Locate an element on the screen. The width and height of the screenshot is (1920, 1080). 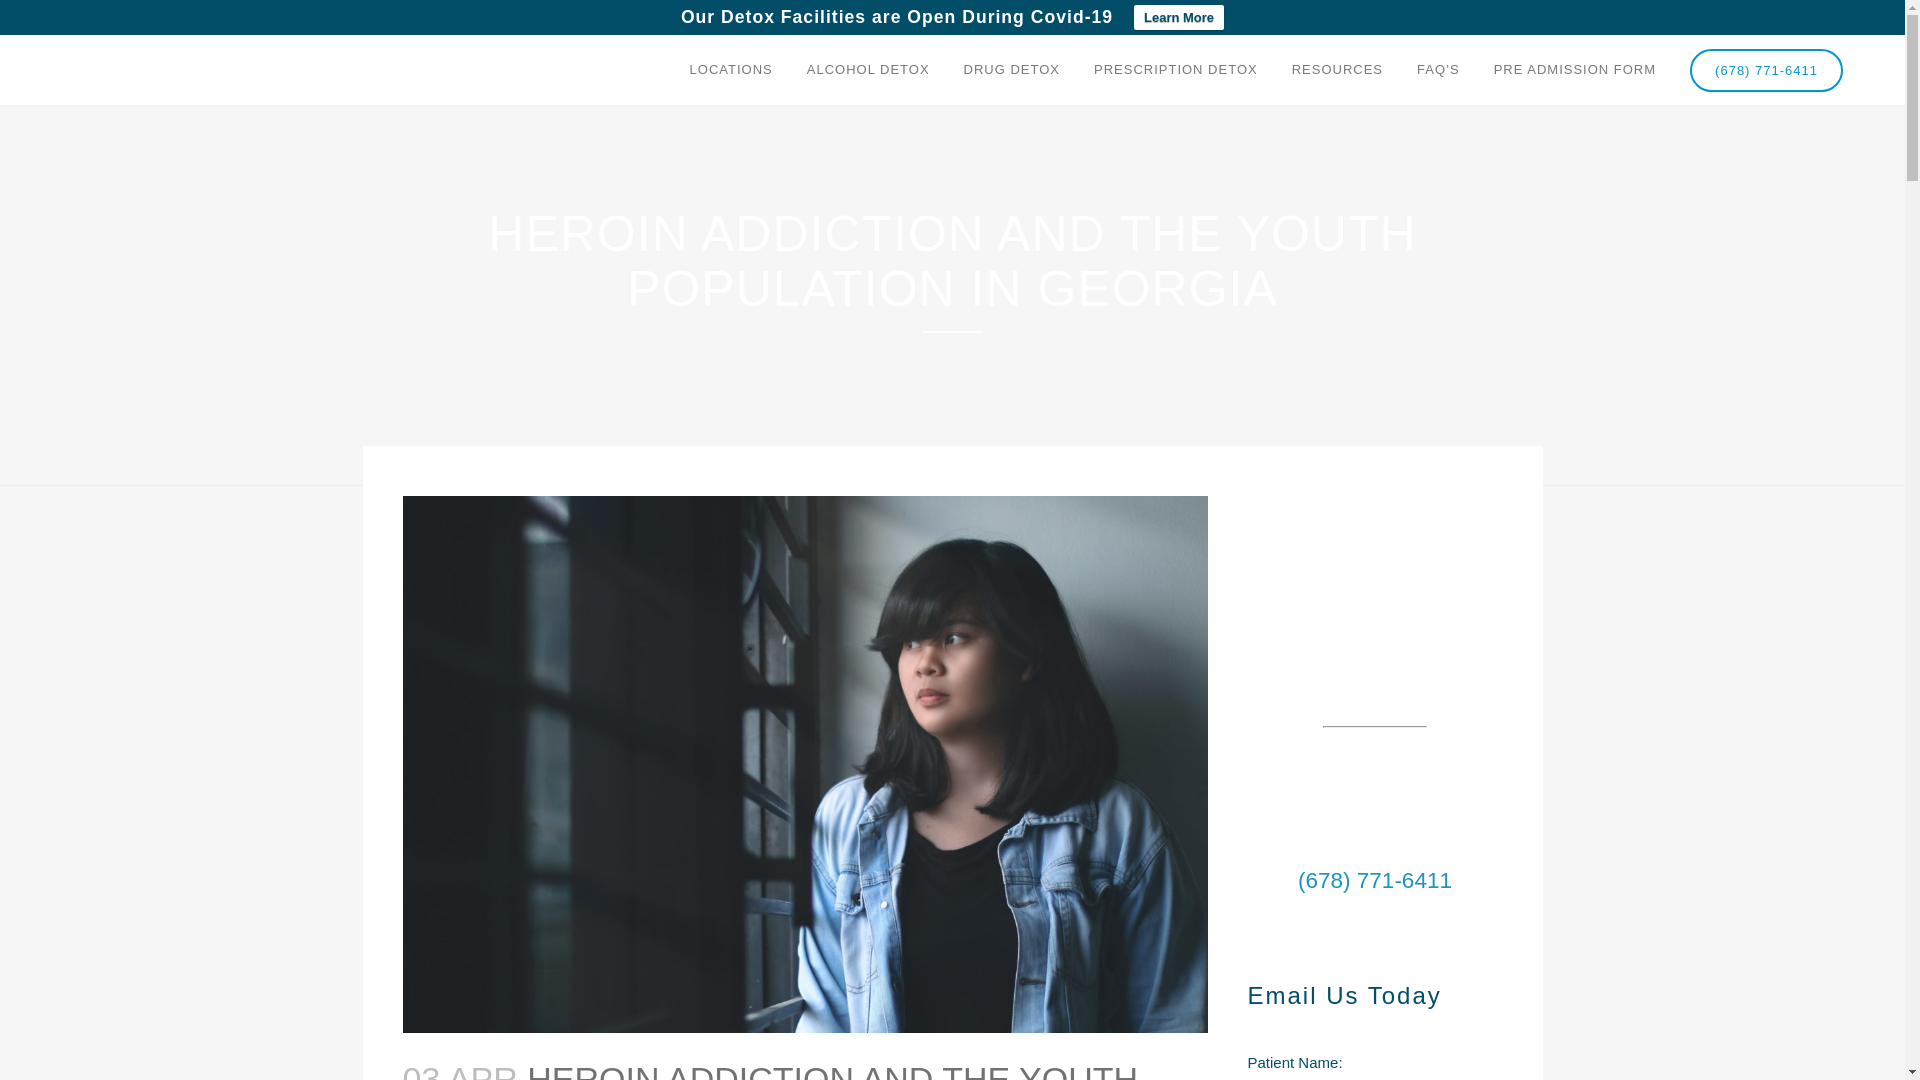
DRUG DETOX is located at coordinates (1012, 69).